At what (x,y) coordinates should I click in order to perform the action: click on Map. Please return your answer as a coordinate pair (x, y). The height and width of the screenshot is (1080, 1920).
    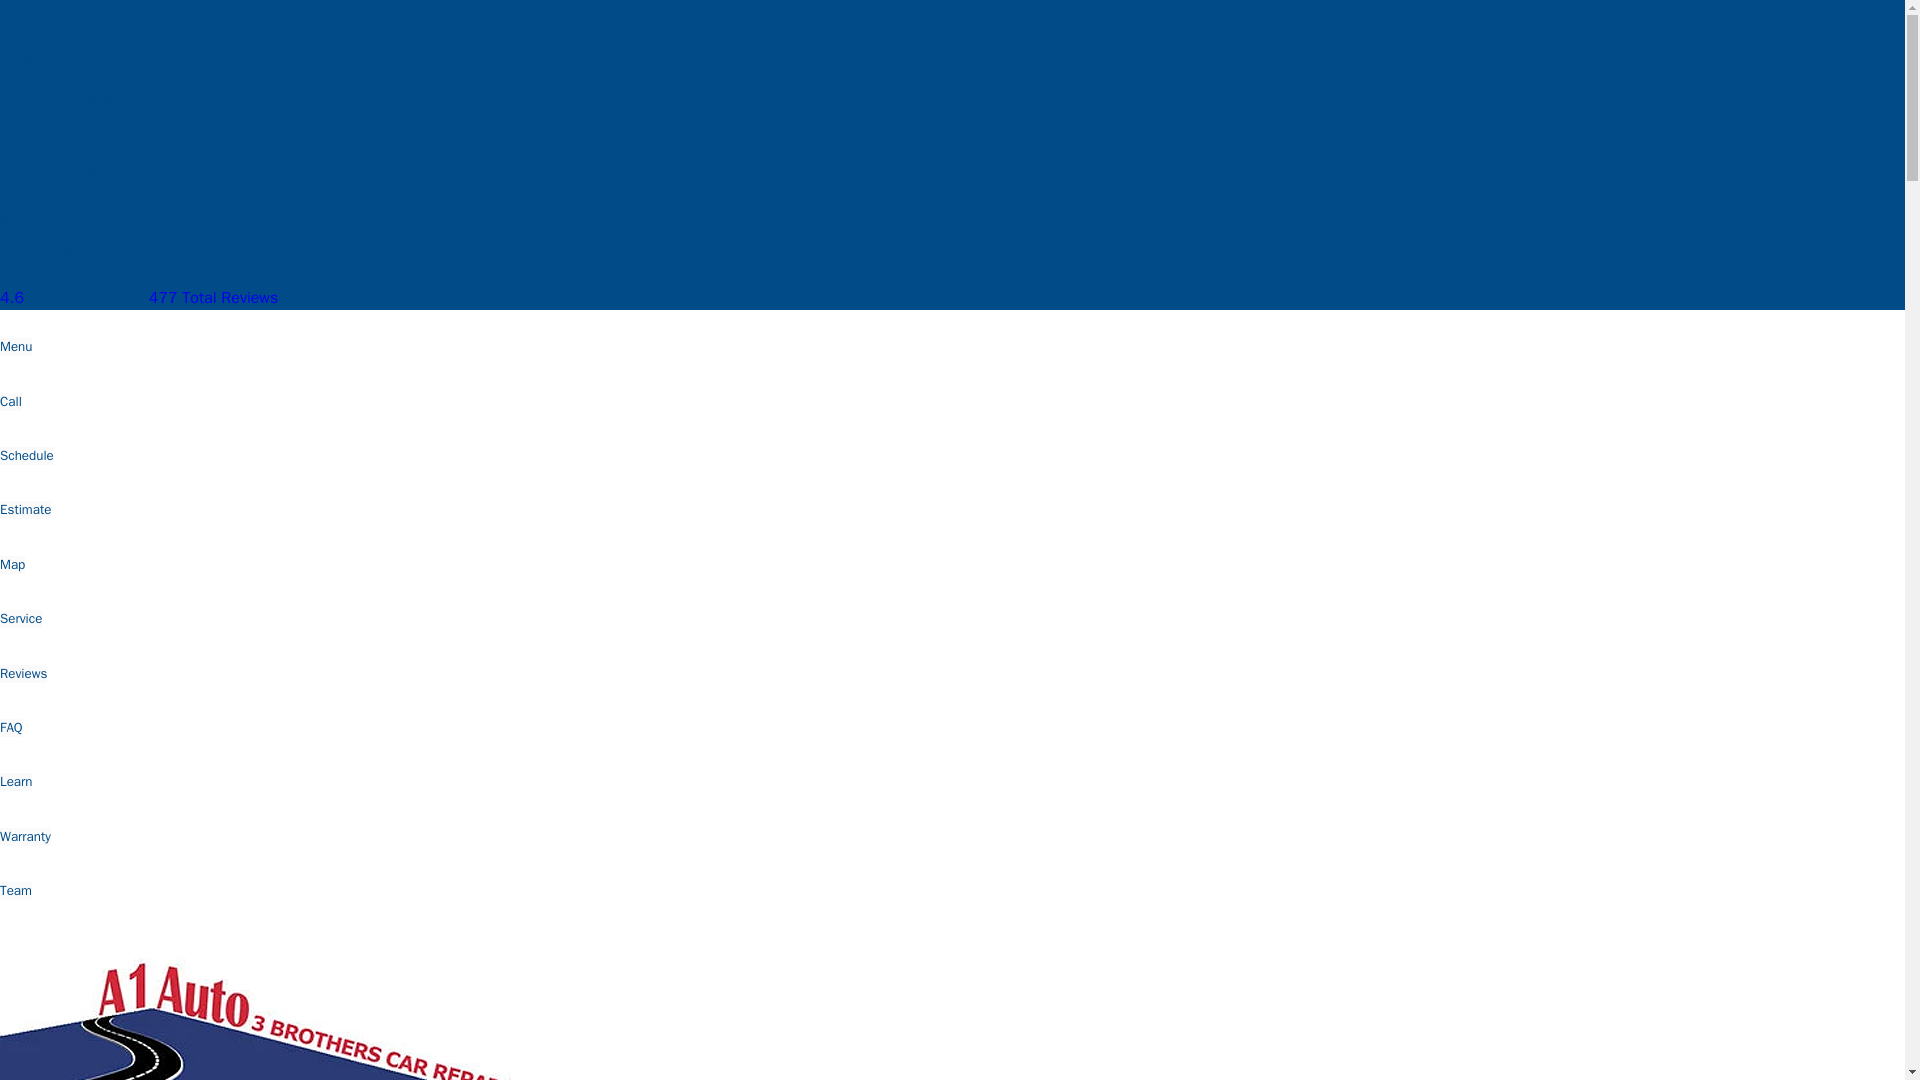
    Looking at the image, I should click on (12, 564).